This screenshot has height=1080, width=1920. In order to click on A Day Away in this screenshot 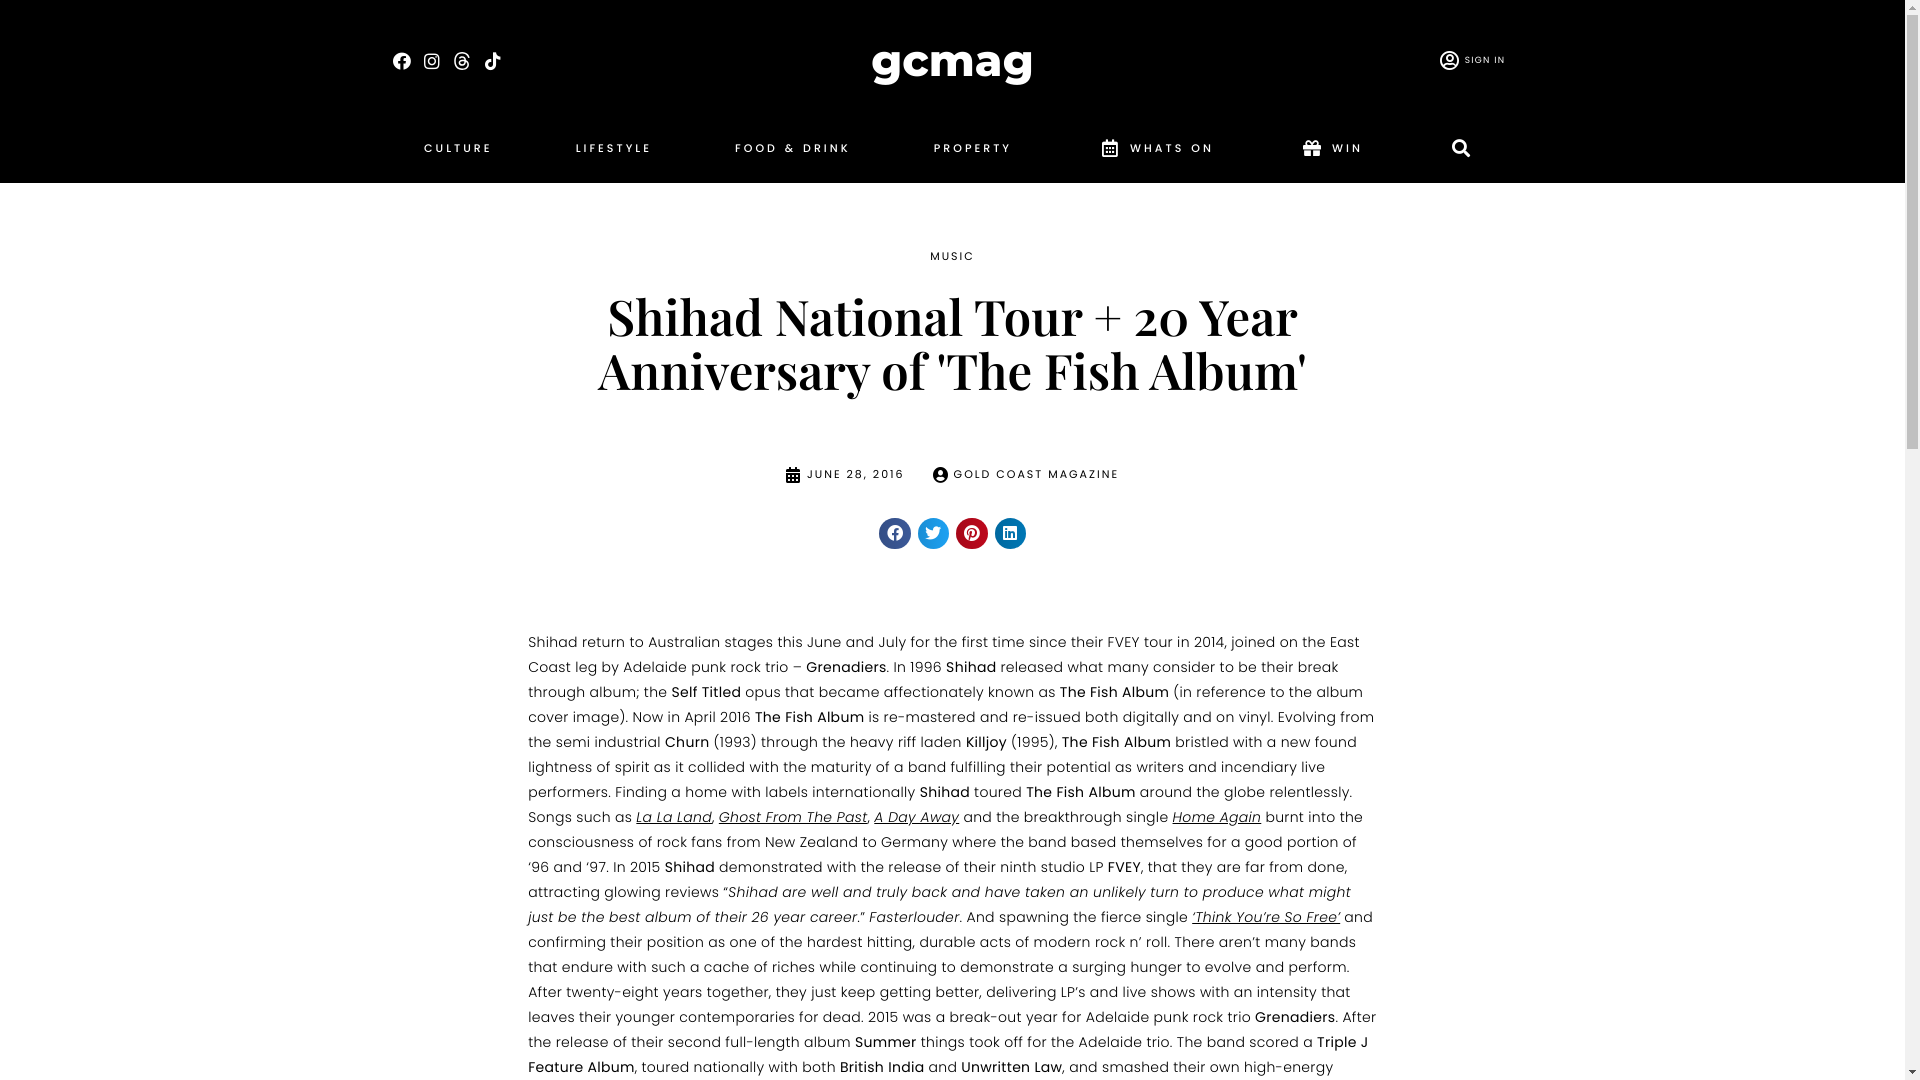, I will do `click(916, 817)`.